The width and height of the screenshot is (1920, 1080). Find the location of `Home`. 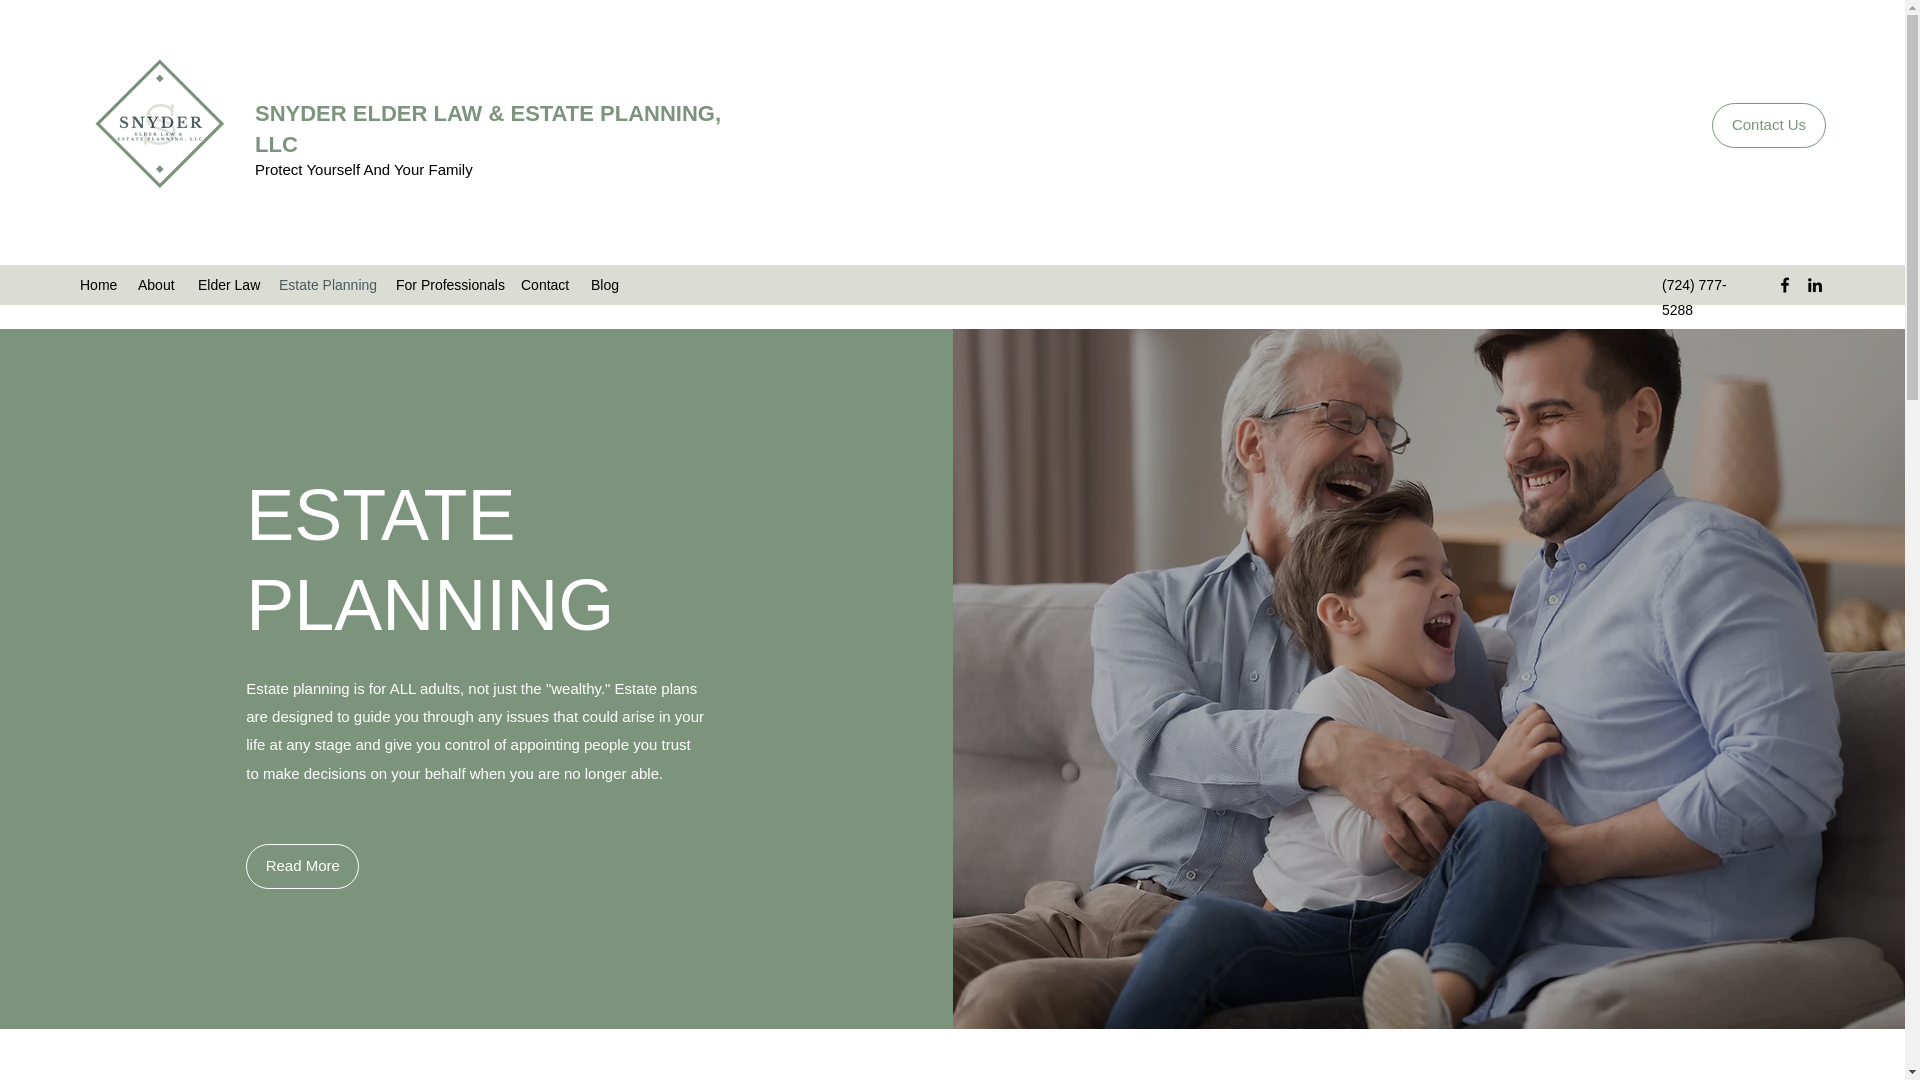

Home is located at coordinates (98, 285).